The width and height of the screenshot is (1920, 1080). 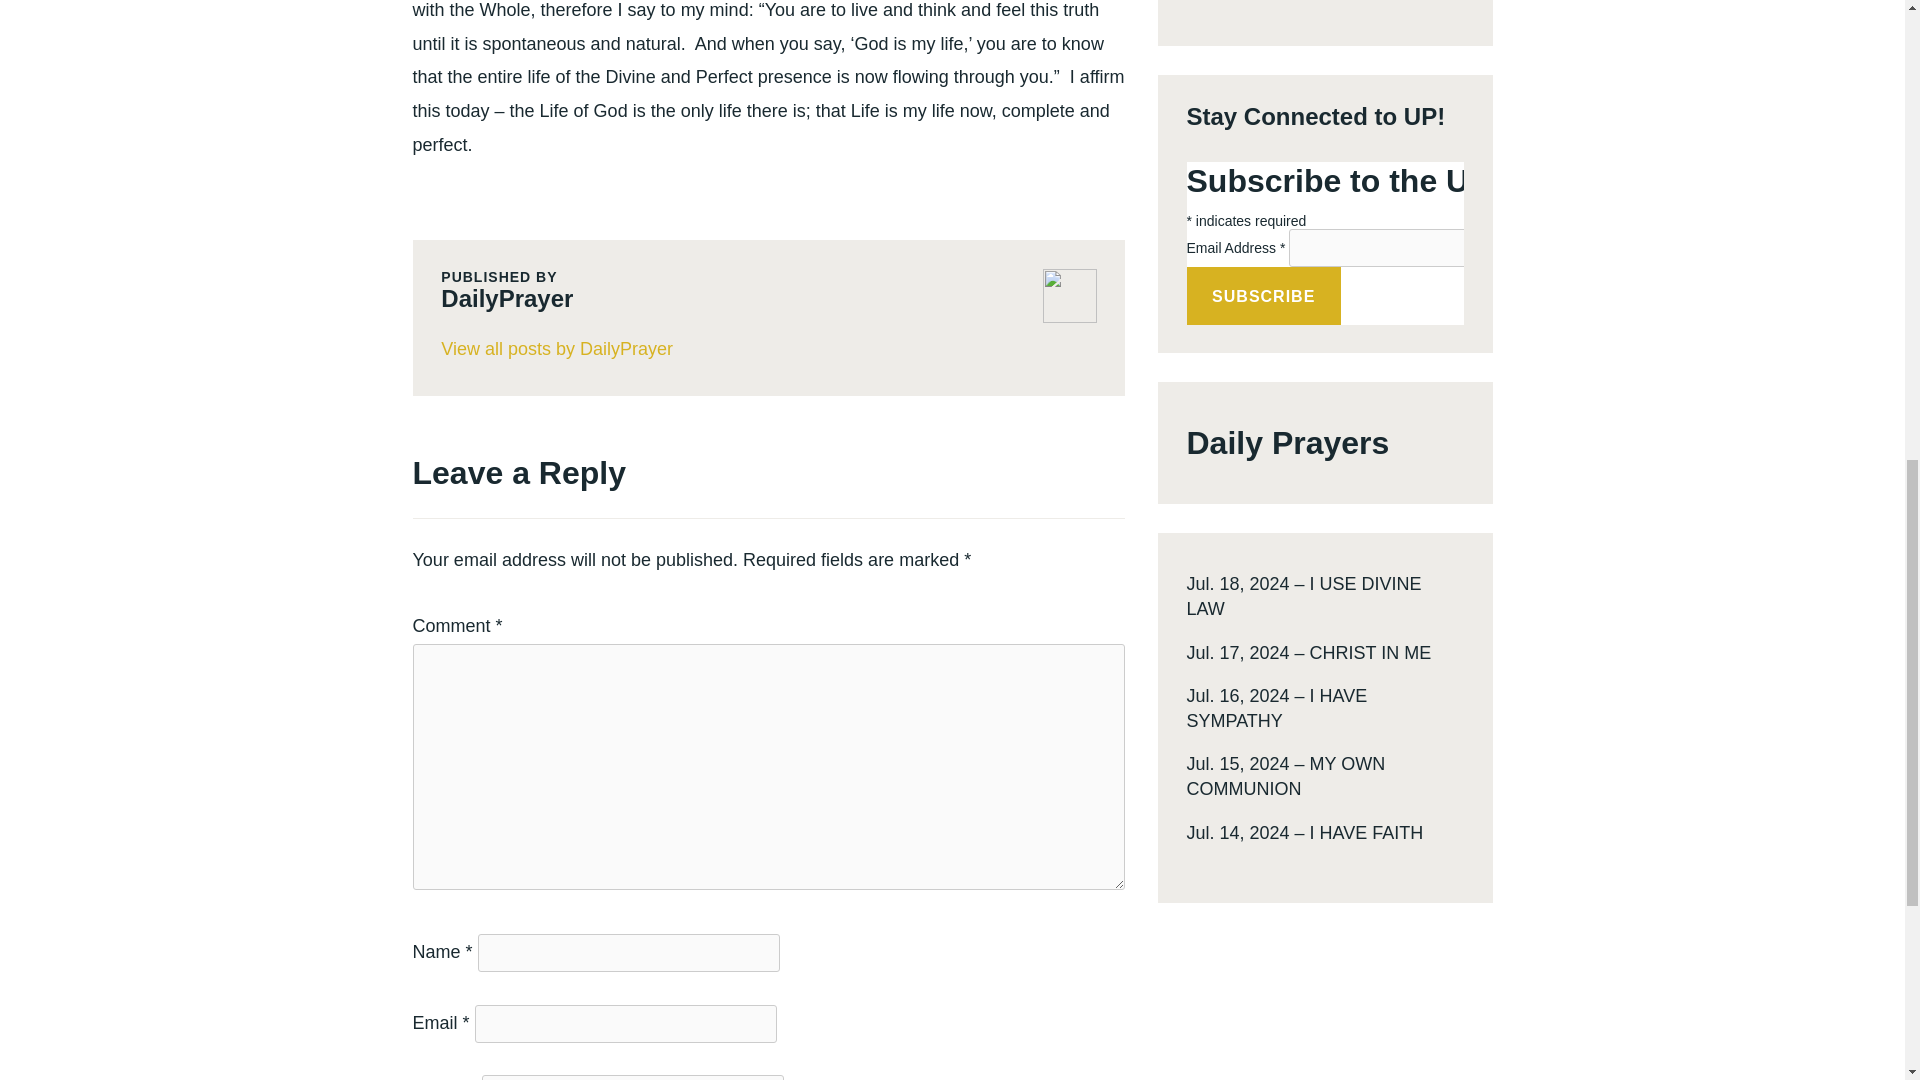 I want to click on View all posts by DailyPrayer, so click(x=768, y=350).